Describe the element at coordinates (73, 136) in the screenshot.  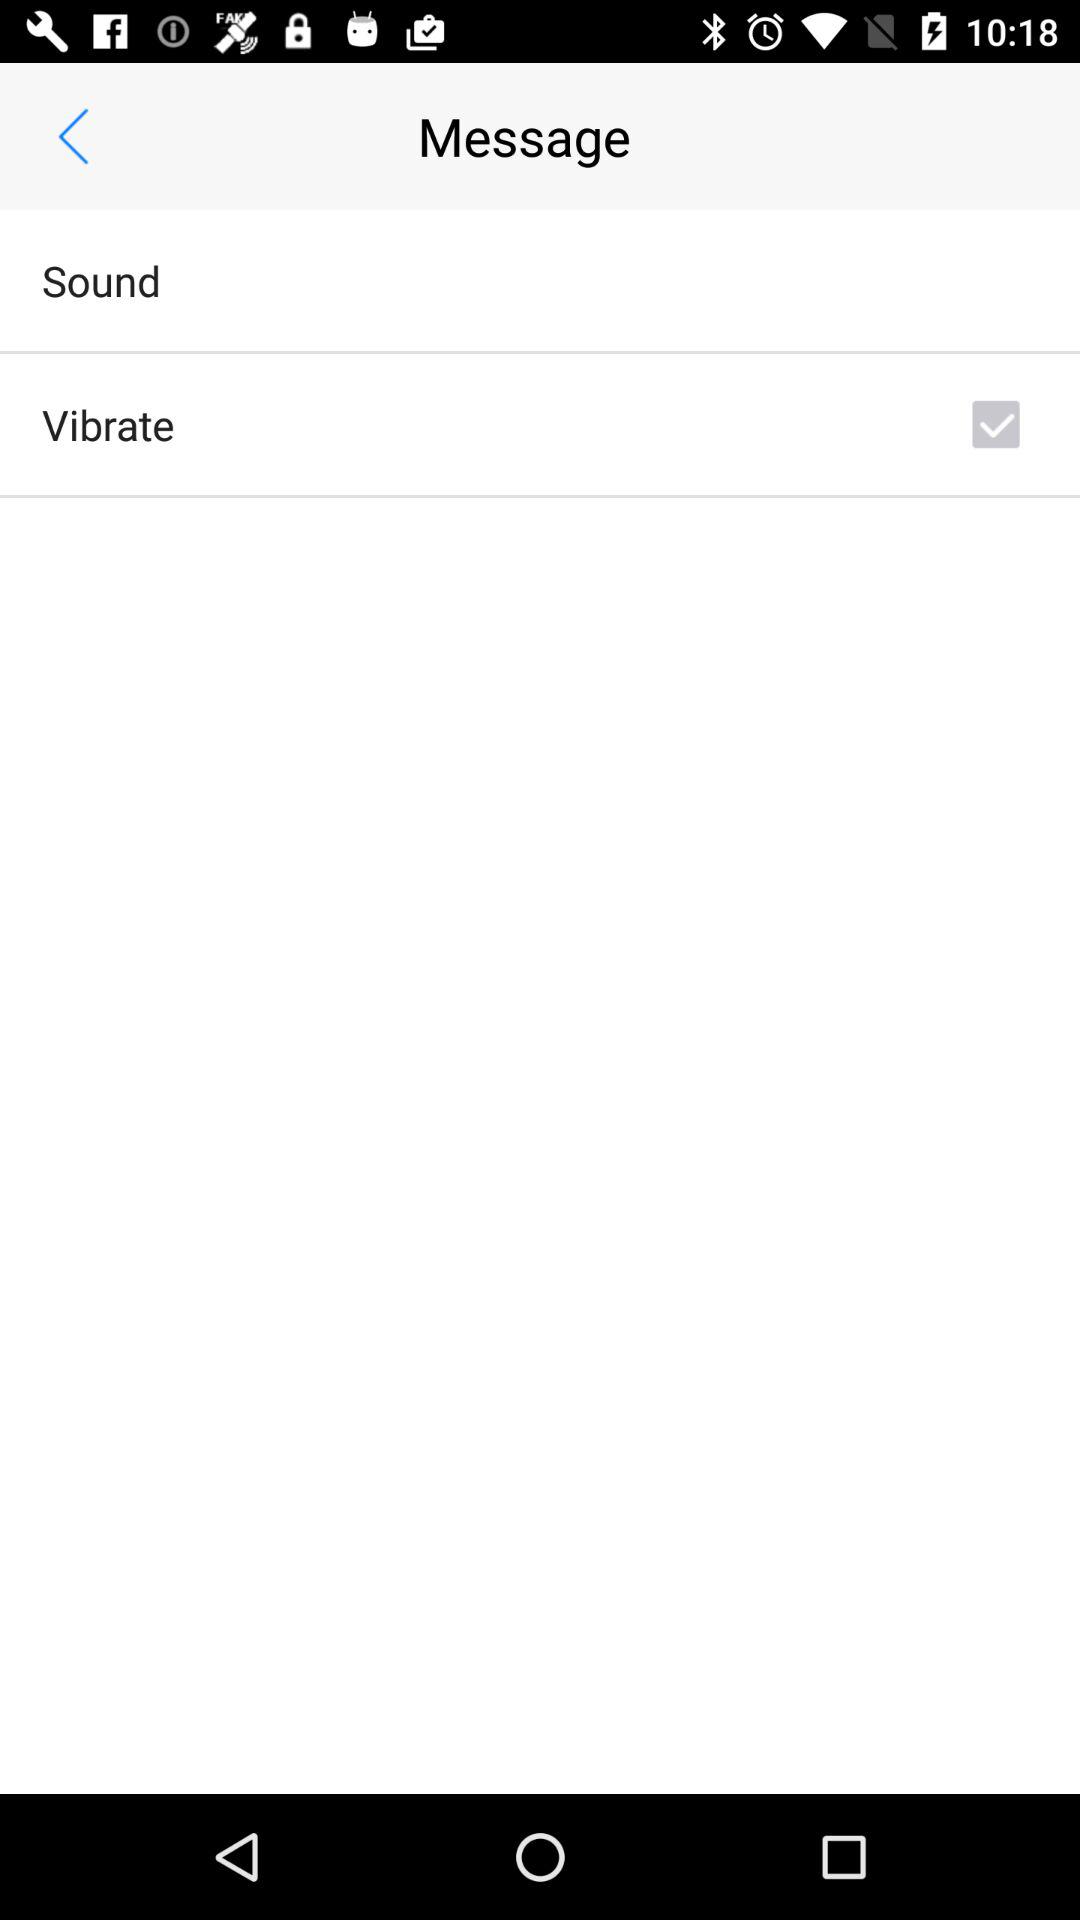
I see `turn on the icon to the left of message app` at that location.